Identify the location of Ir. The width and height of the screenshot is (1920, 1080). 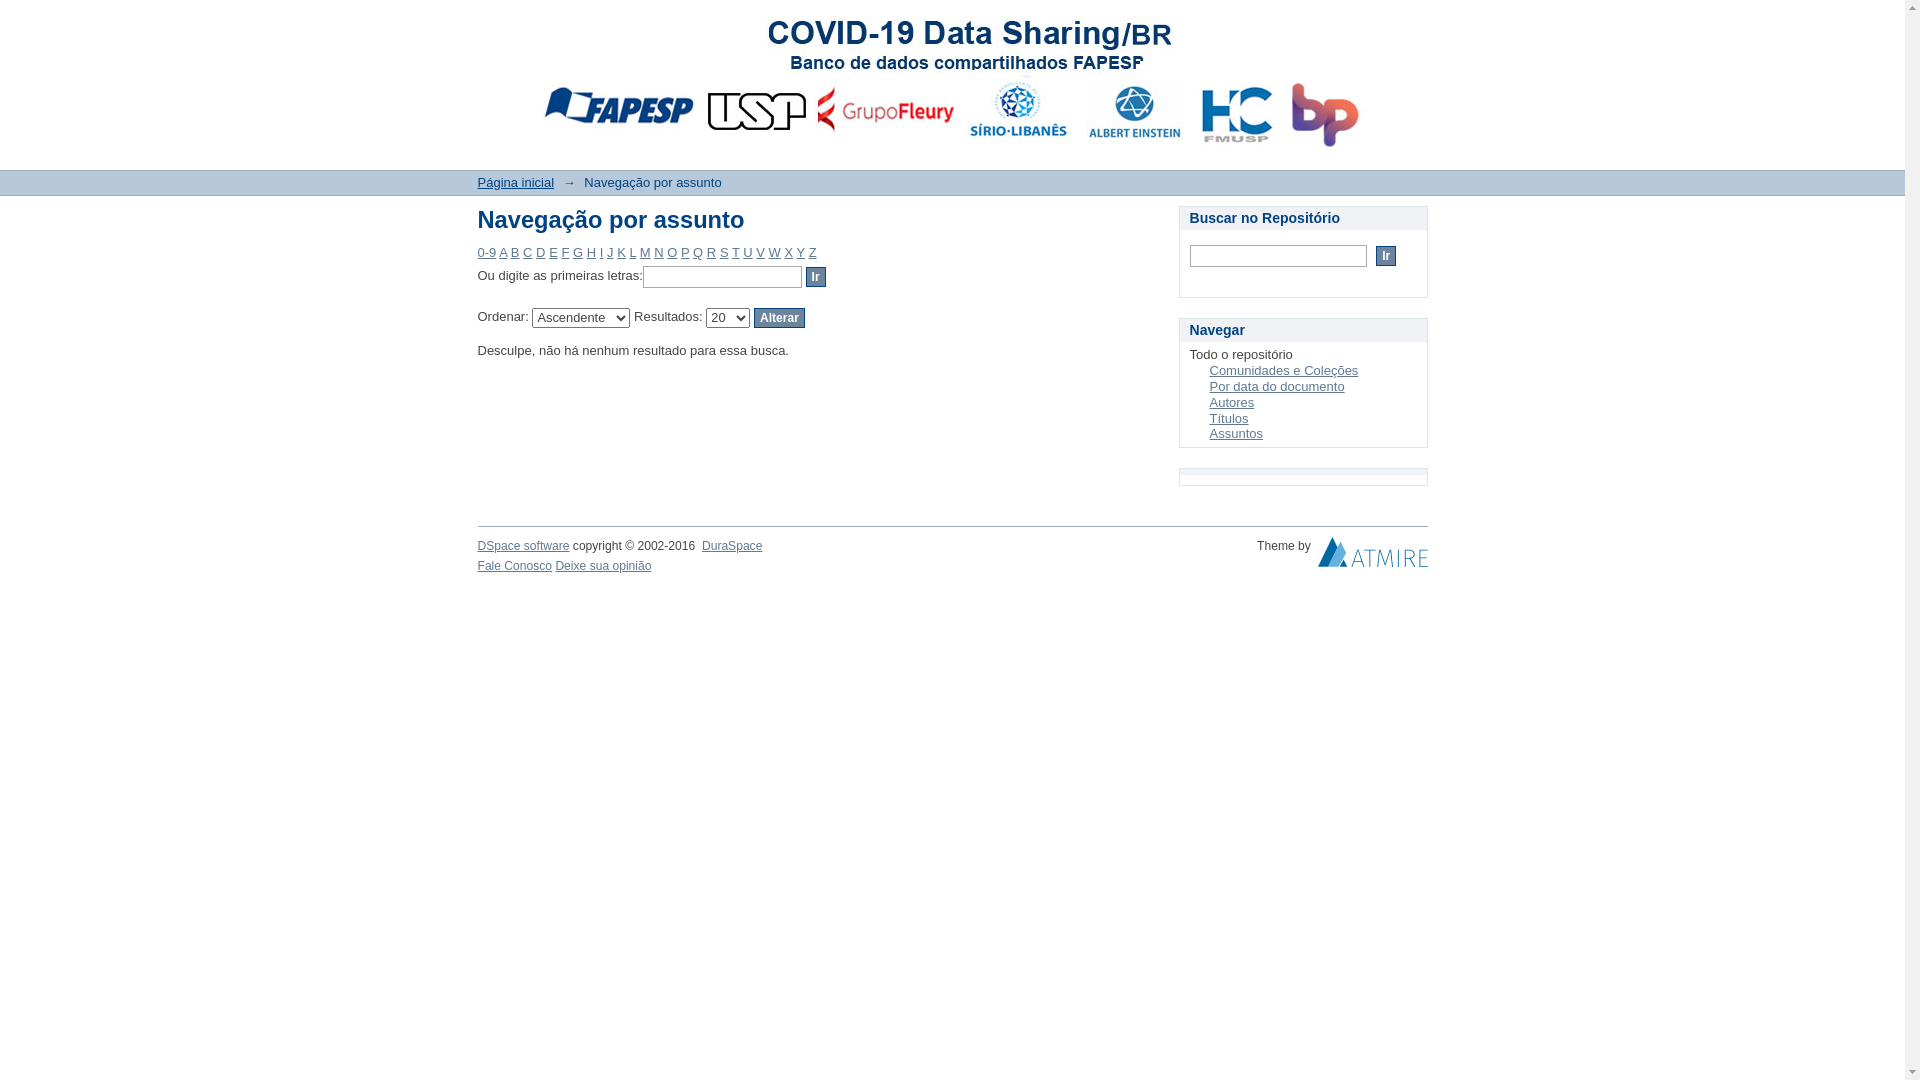
(1386, 256).